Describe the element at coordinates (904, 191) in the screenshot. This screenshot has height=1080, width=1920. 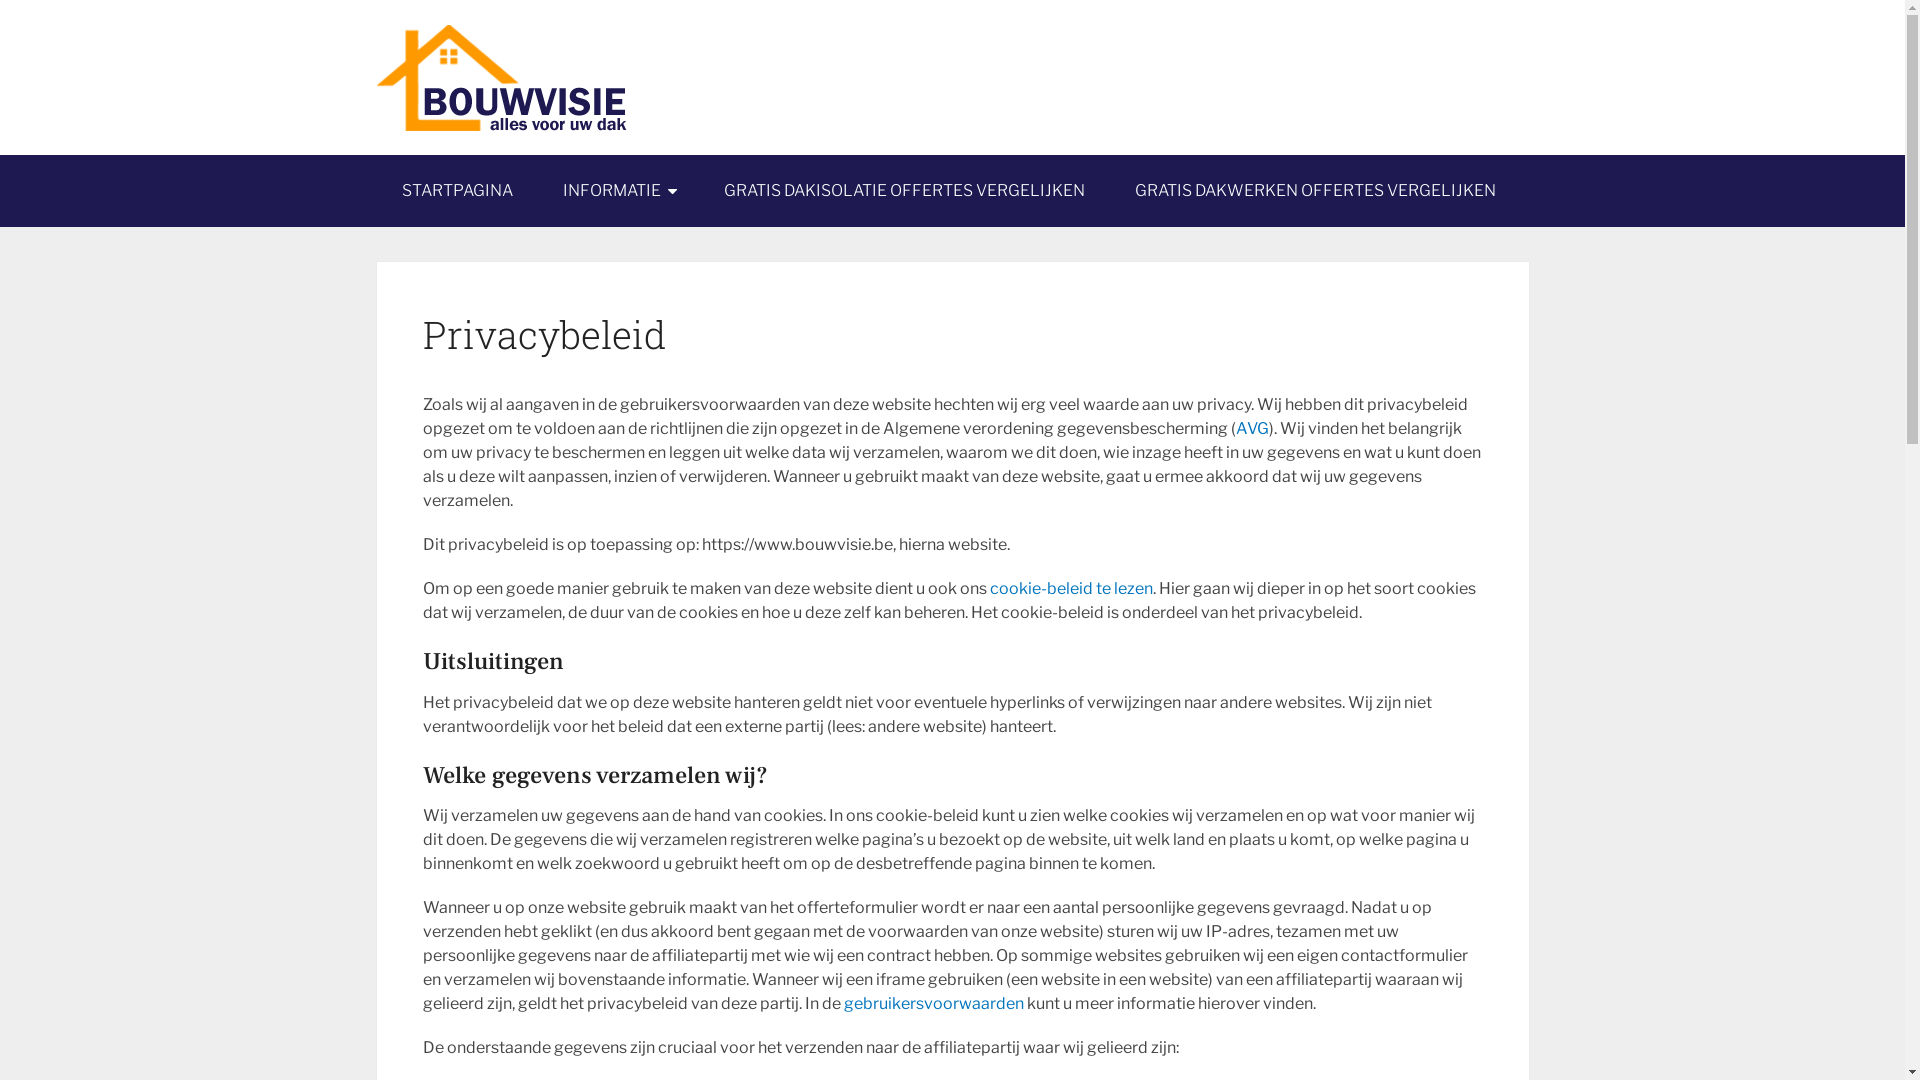
I see `GRATIS DAKISOLATIE OFFERTES VERGELIJKEN` at that location.